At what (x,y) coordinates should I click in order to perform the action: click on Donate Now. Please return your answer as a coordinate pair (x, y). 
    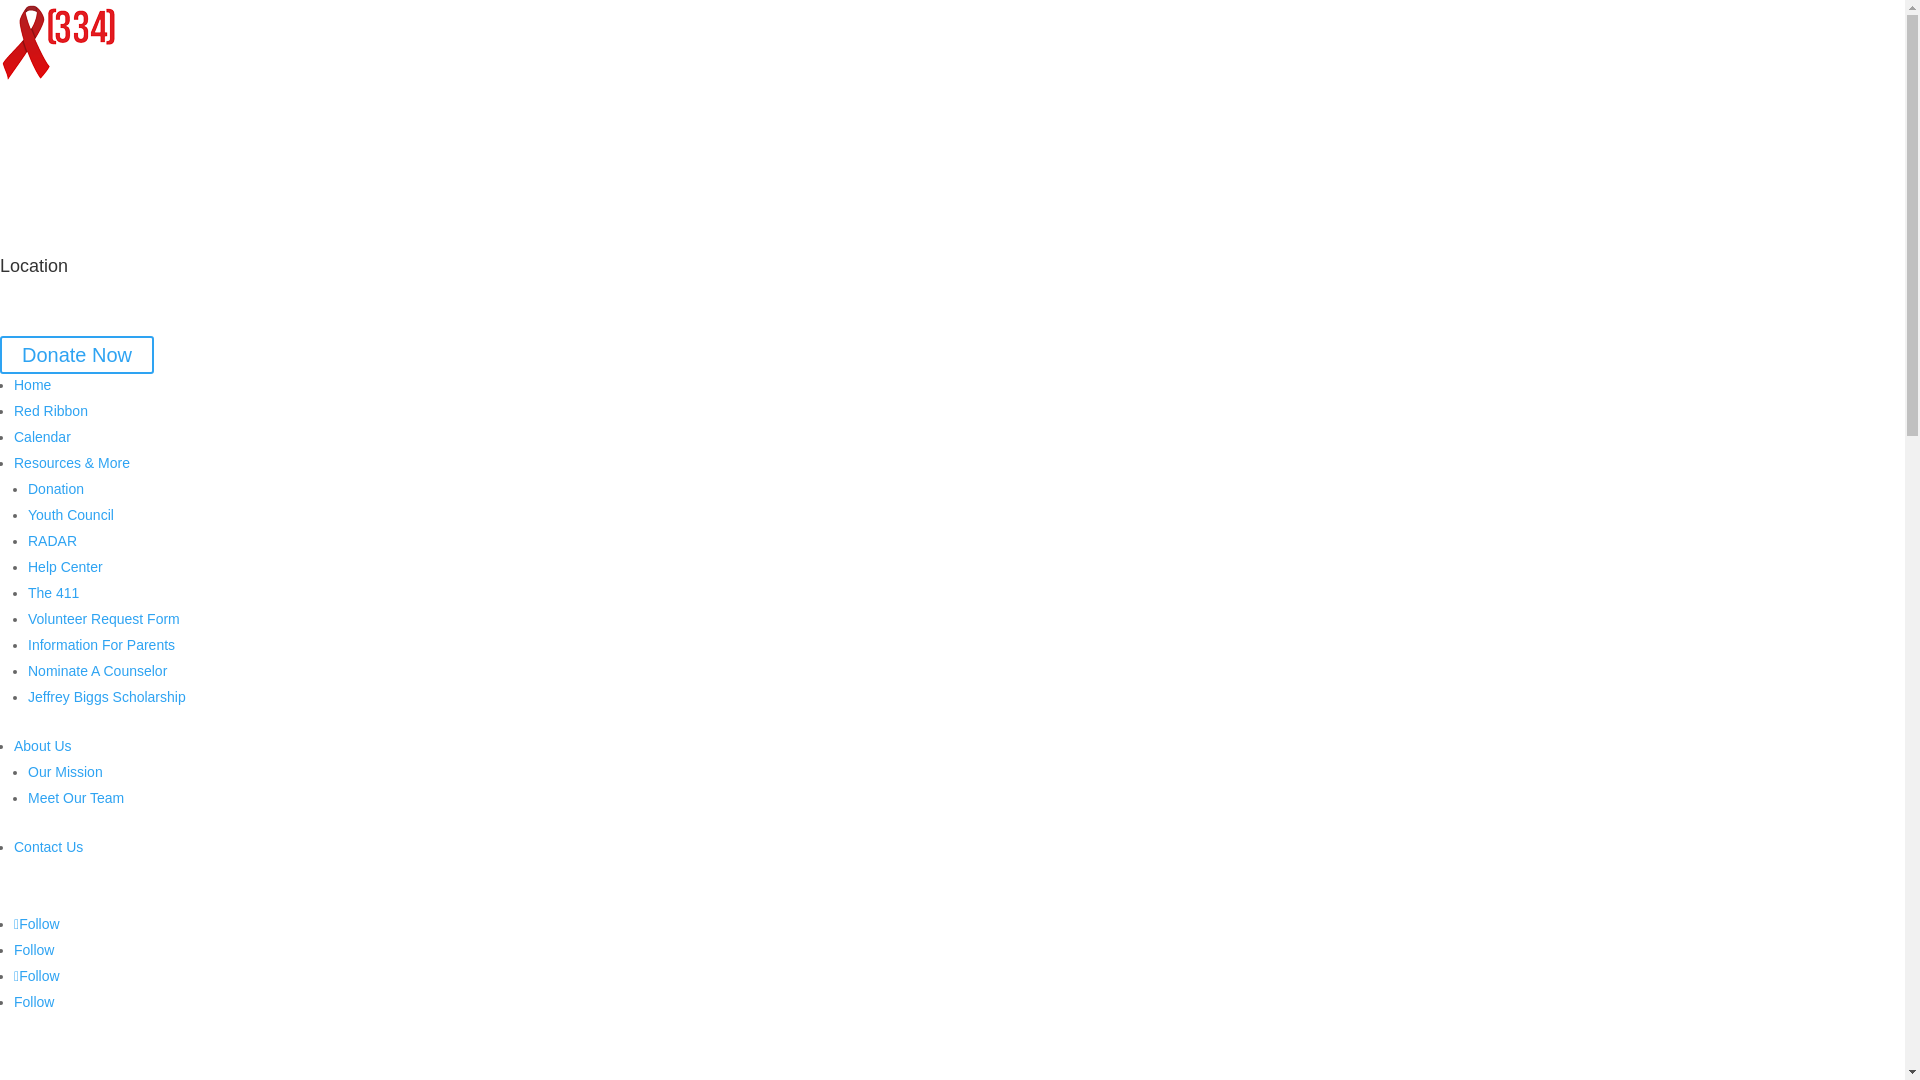
    Looking at the image, I should click on (77, 354).